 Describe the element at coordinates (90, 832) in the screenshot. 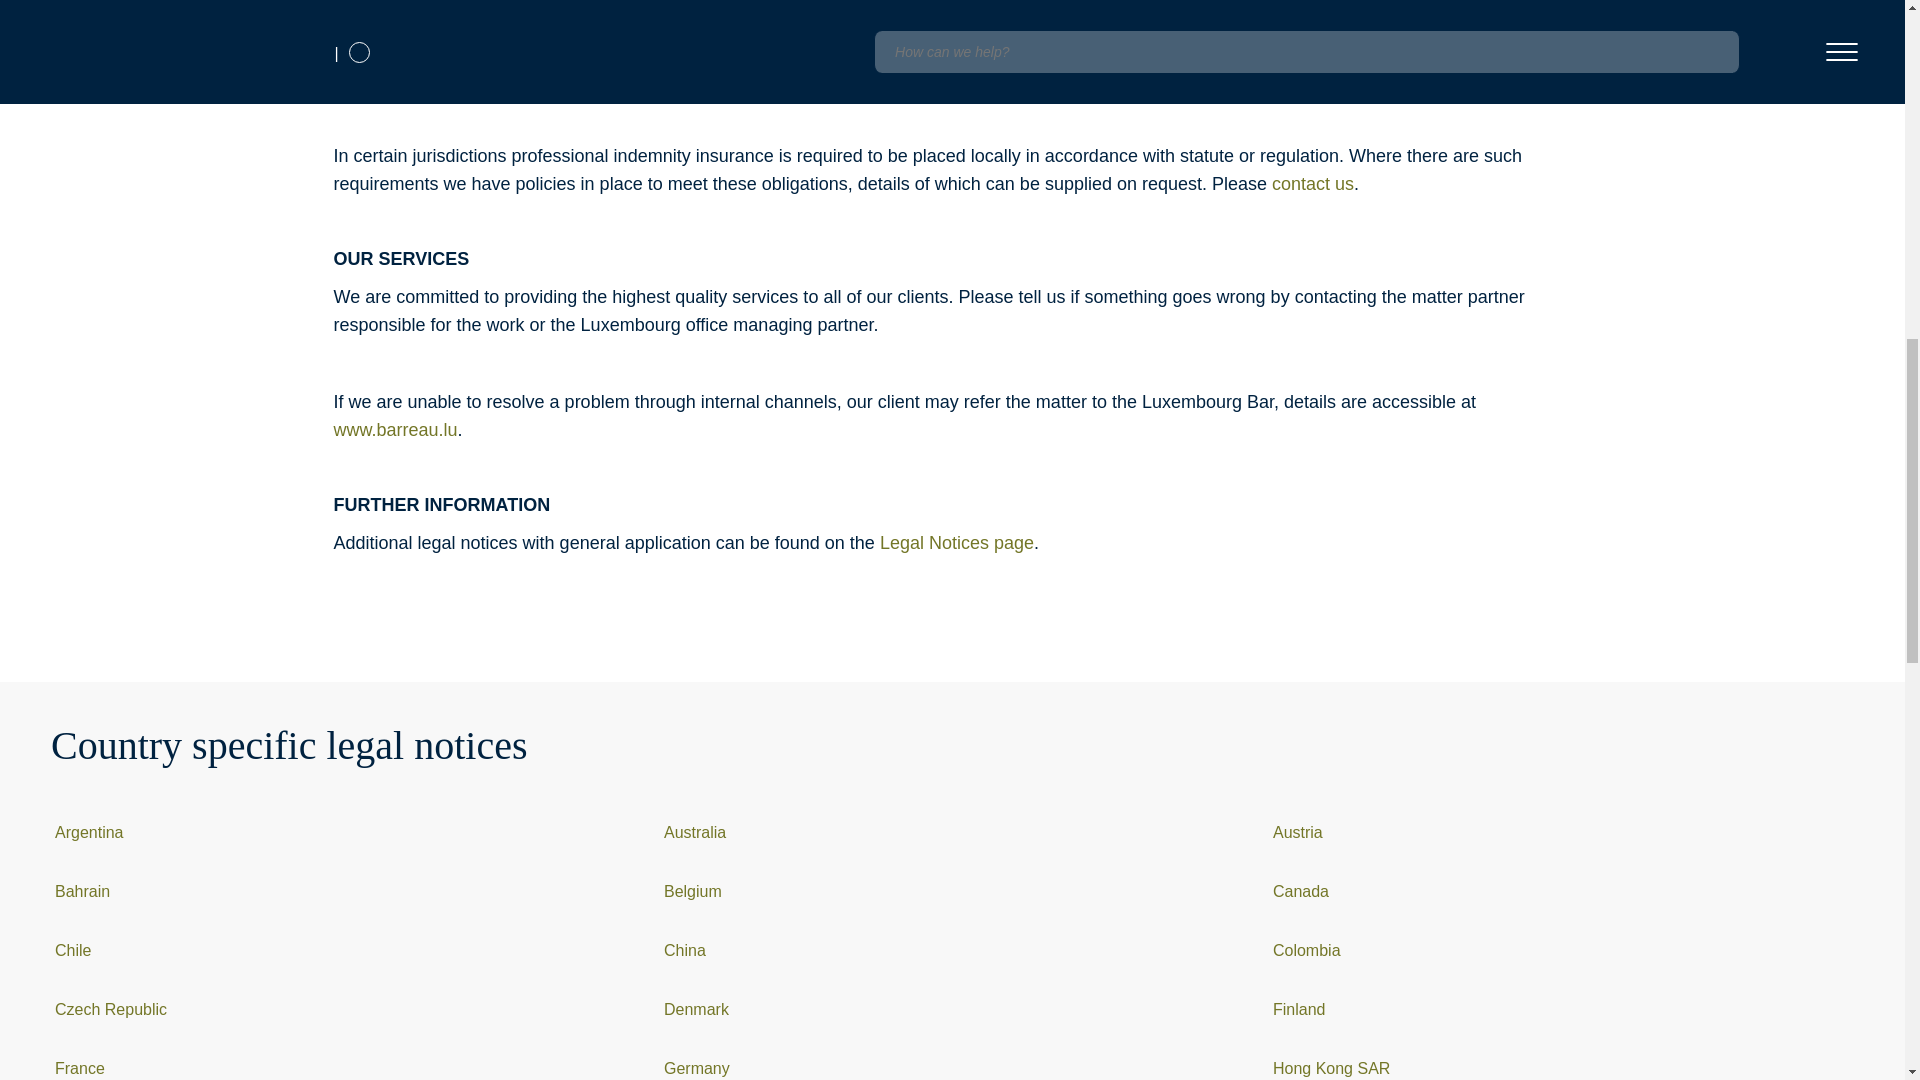

I see `Argentina` at that location.